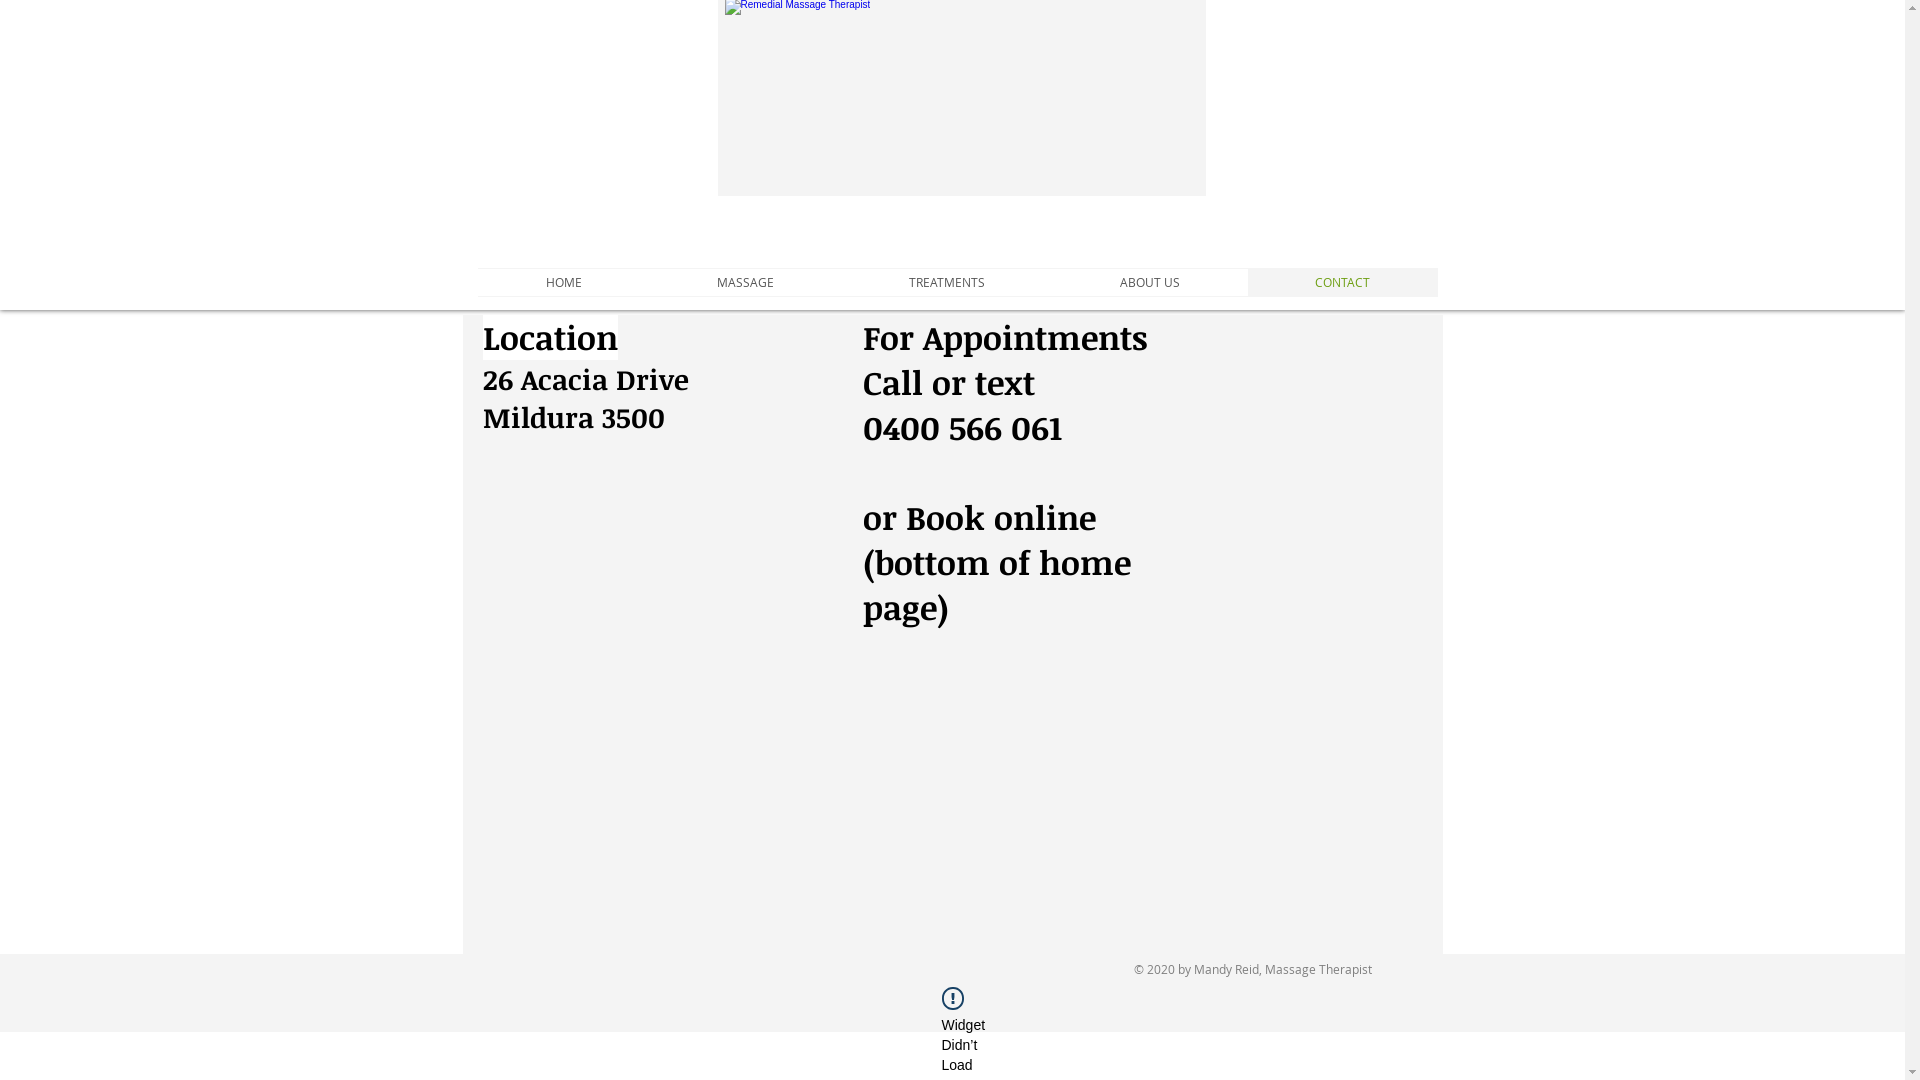 This screenshot has width=1920, height=1080. Describe the element at coordinates (564, 282) in the screenshot. I see `HOME` at that location.